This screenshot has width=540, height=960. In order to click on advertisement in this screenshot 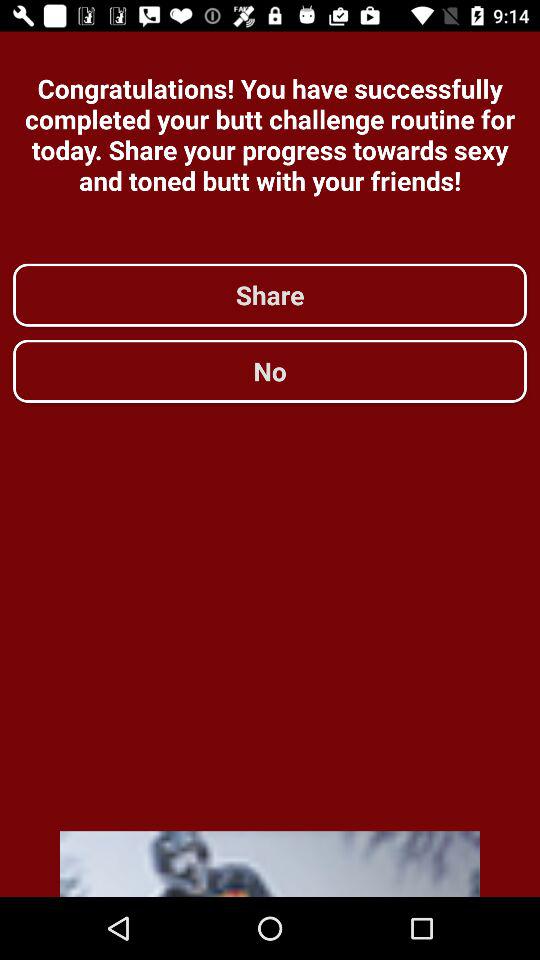, I will do `click(270, 864)`.